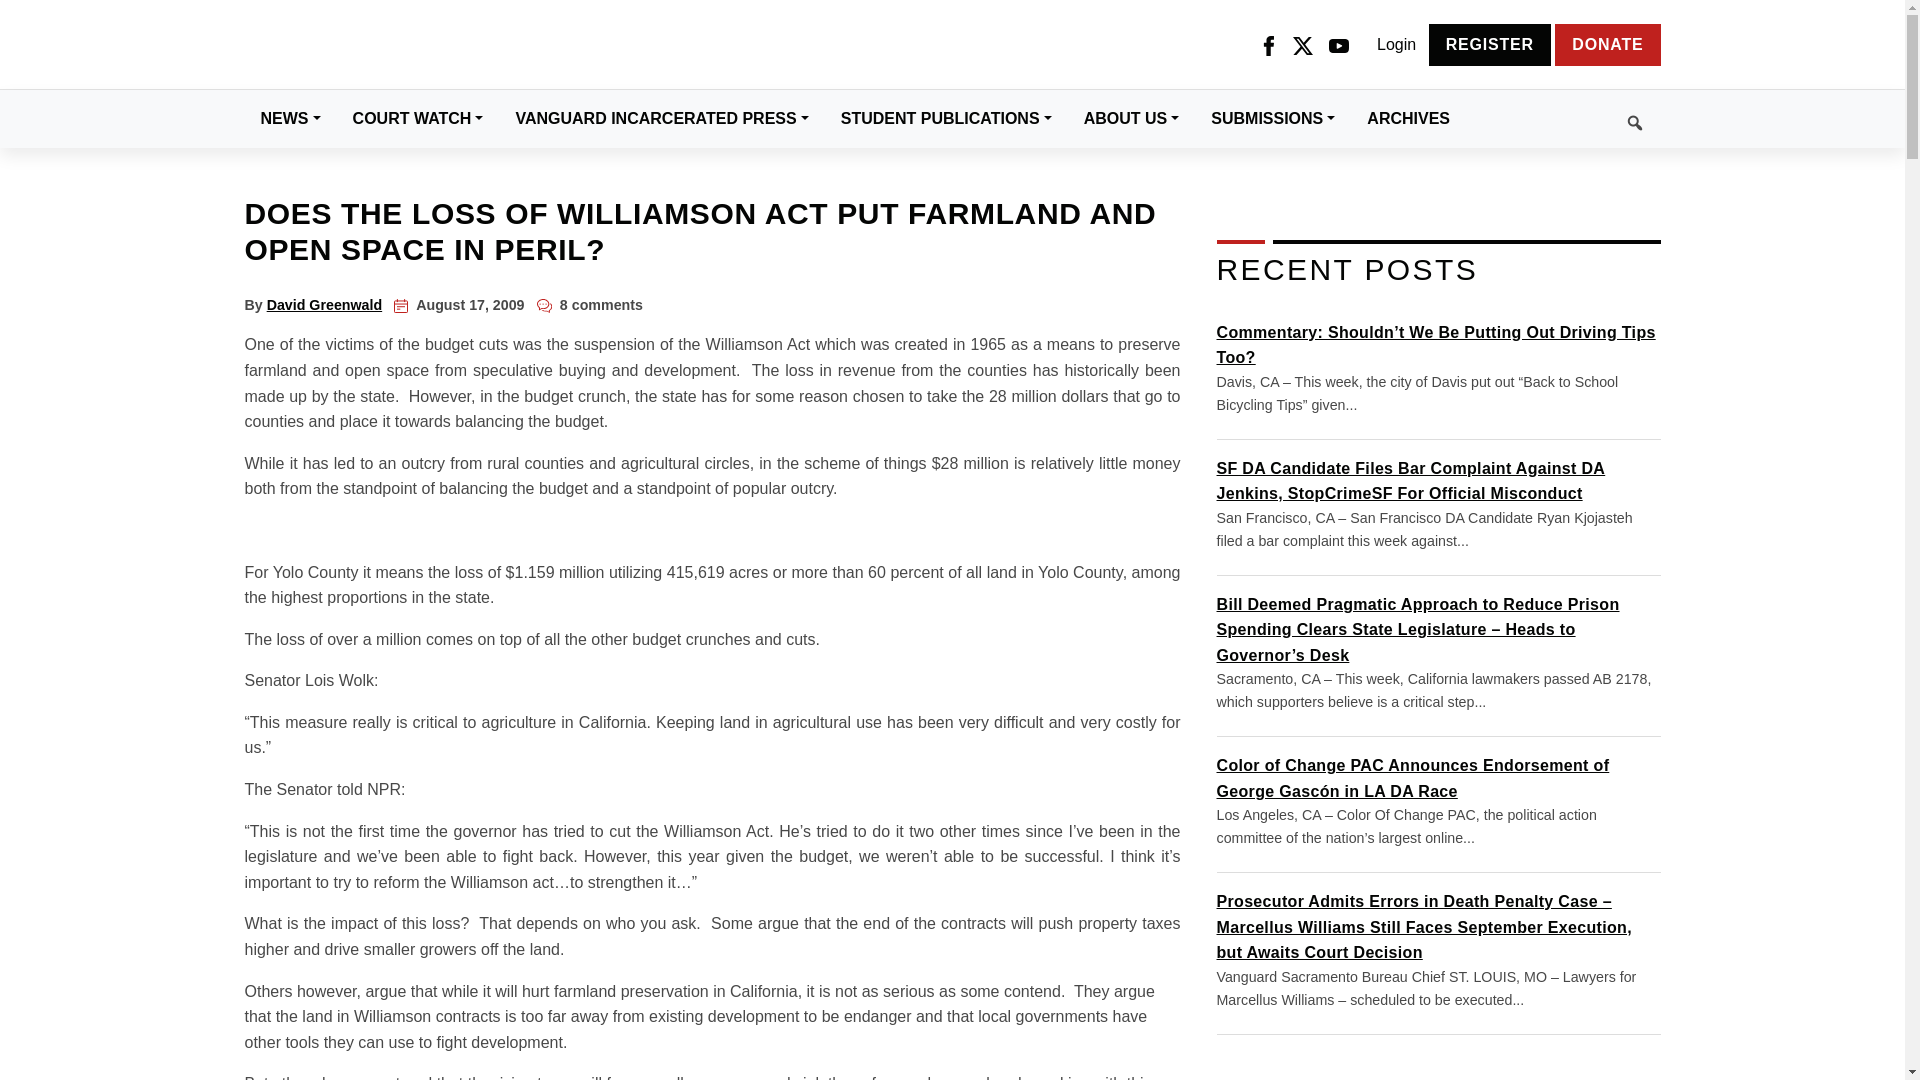 This screenshot has width=1920, height=1080. What do you see at coordinates (290, 118) in the screenshot?
I see `NEWS` at bounding box center [290, 118].